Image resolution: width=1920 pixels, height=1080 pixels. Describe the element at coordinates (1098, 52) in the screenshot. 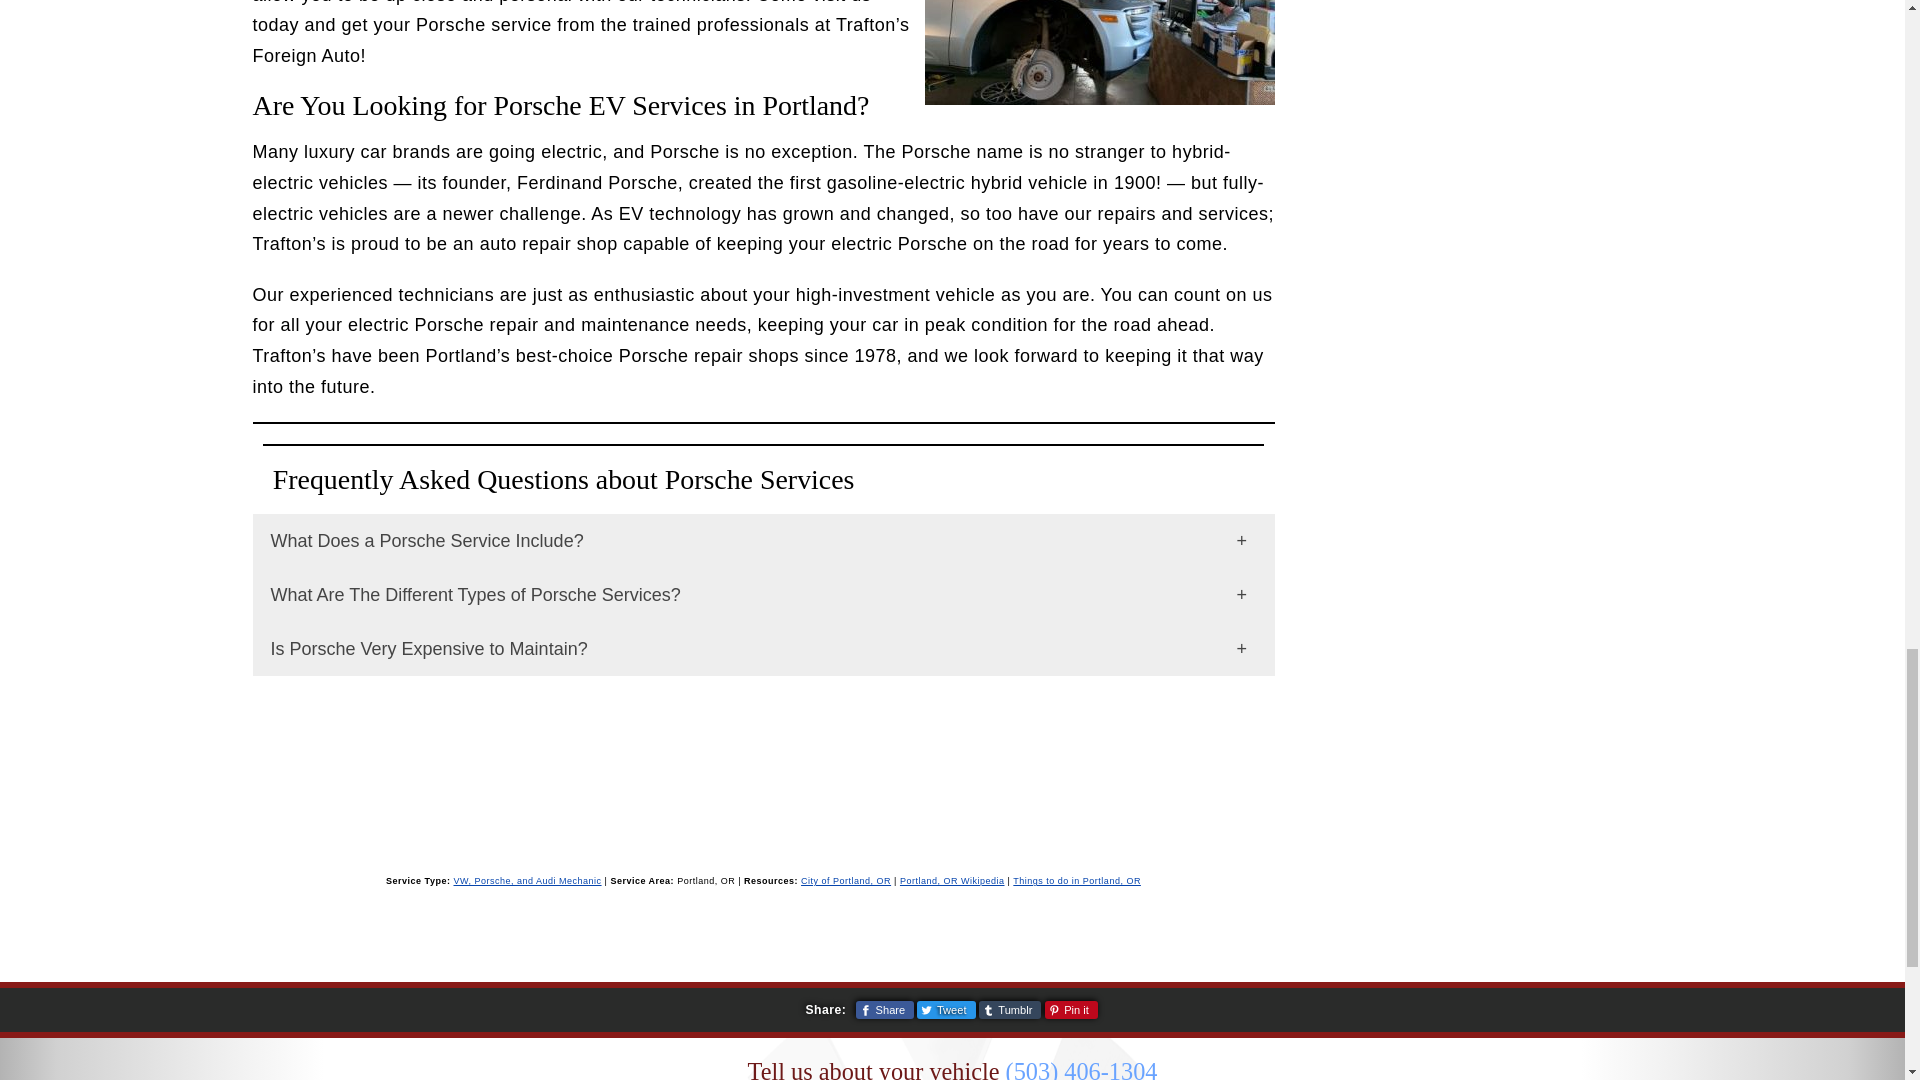

I see `Porsche Service Shop Portland` at that location.